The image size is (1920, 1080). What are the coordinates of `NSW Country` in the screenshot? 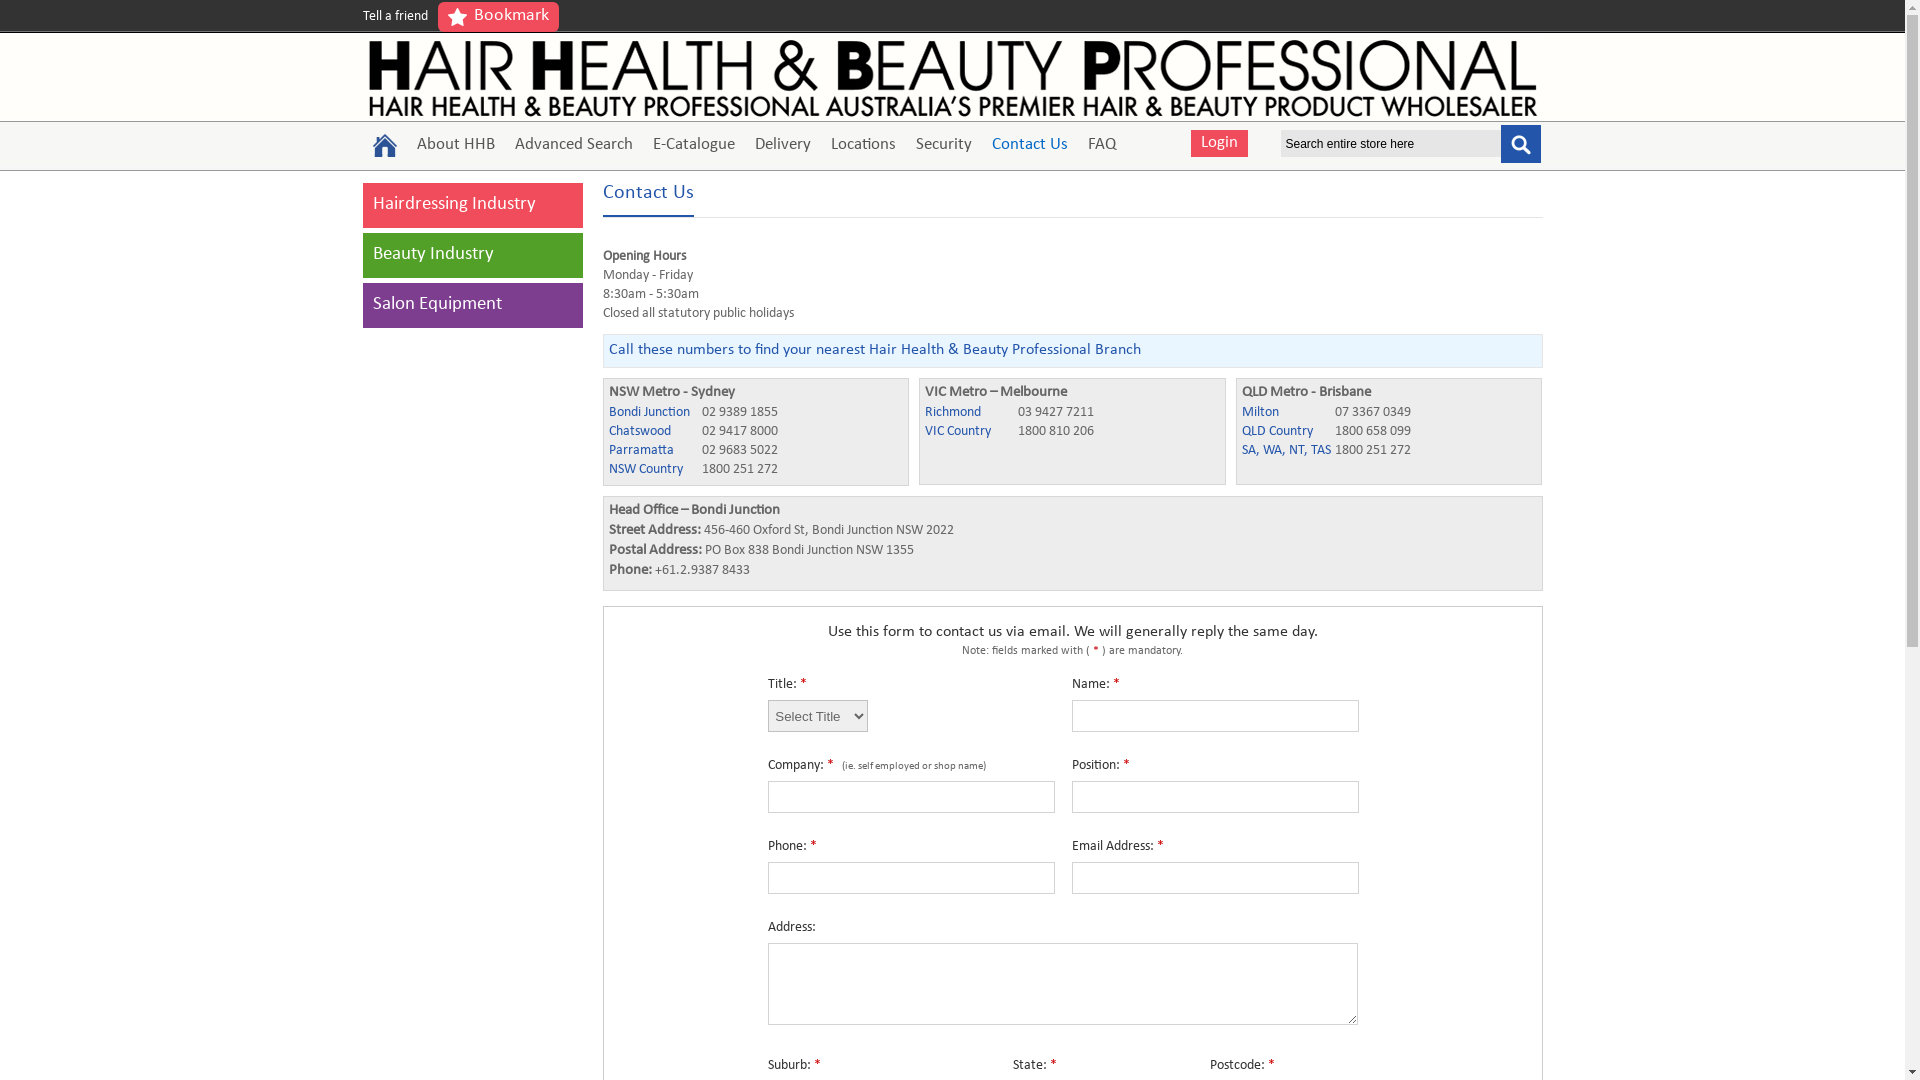 It's located at (653, 470).